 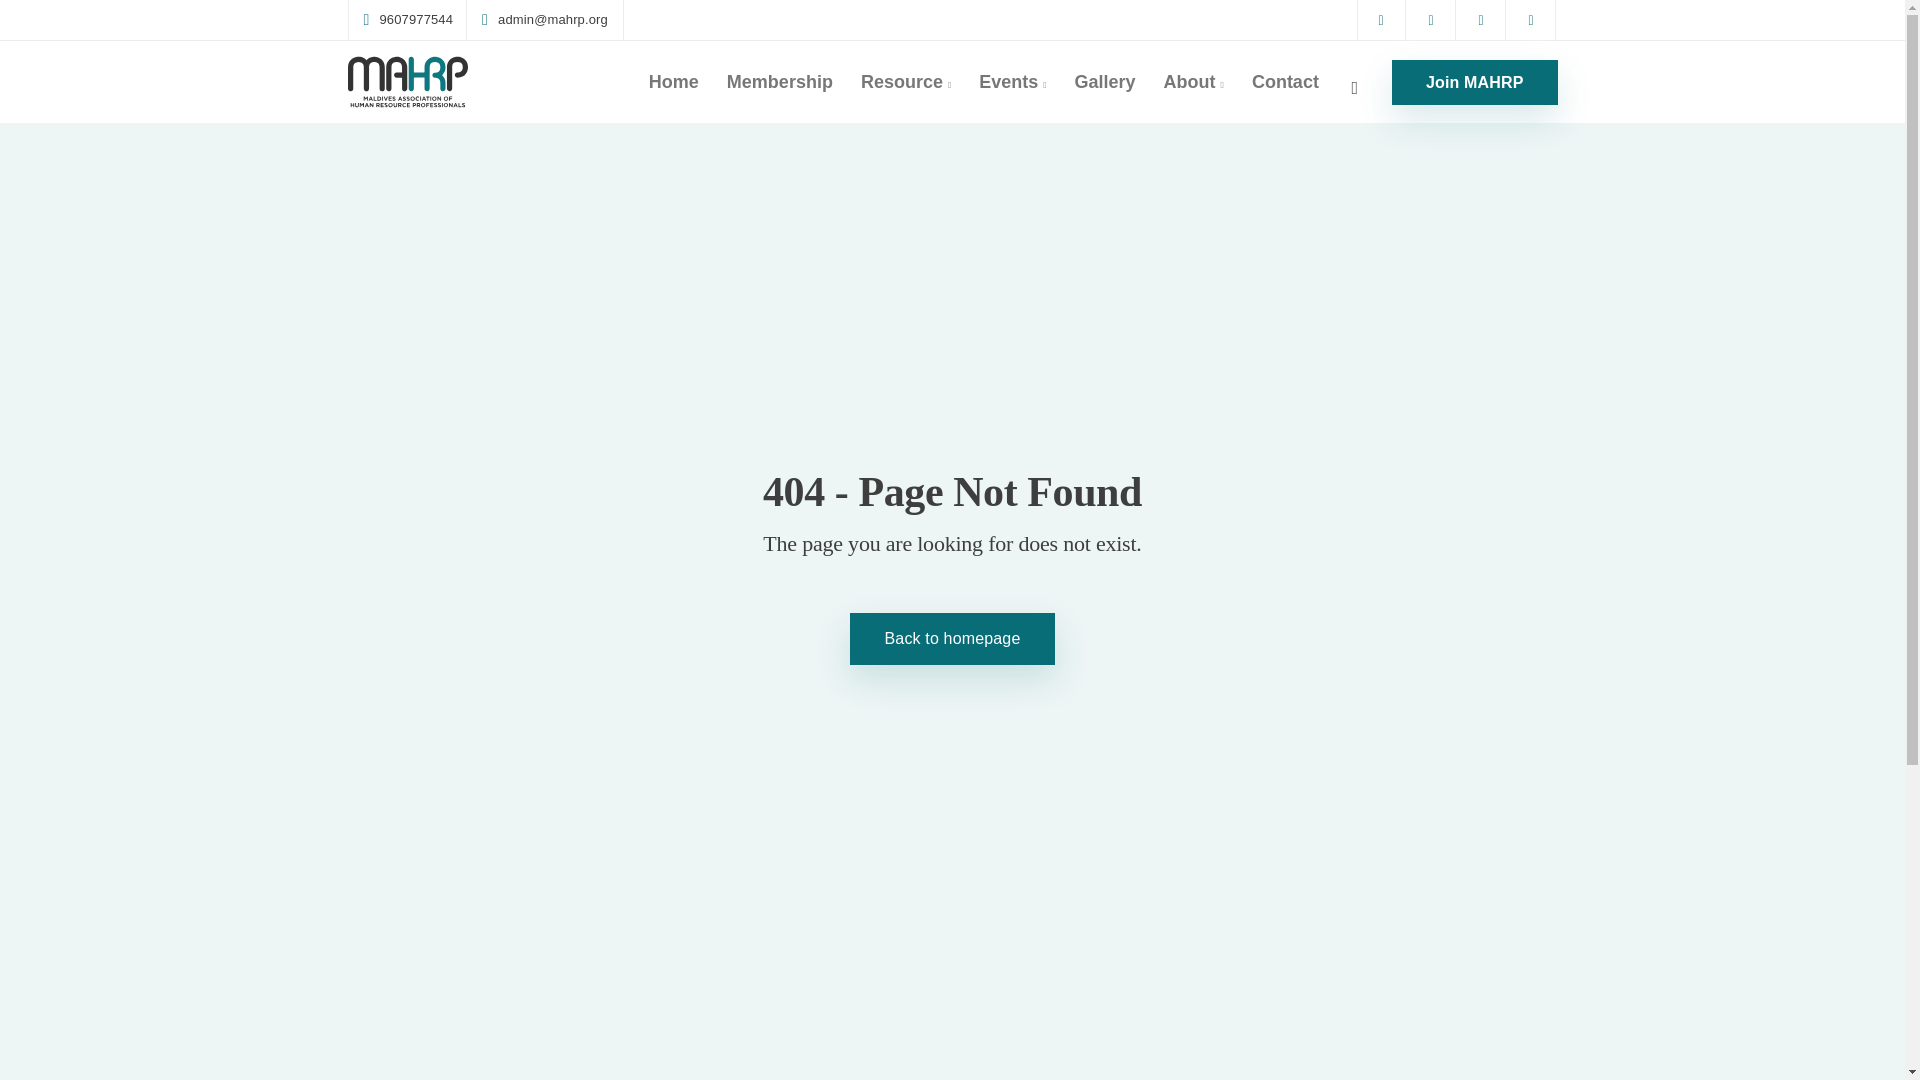 I want to click on Join MAHRP, so click(x=1474, y=82).